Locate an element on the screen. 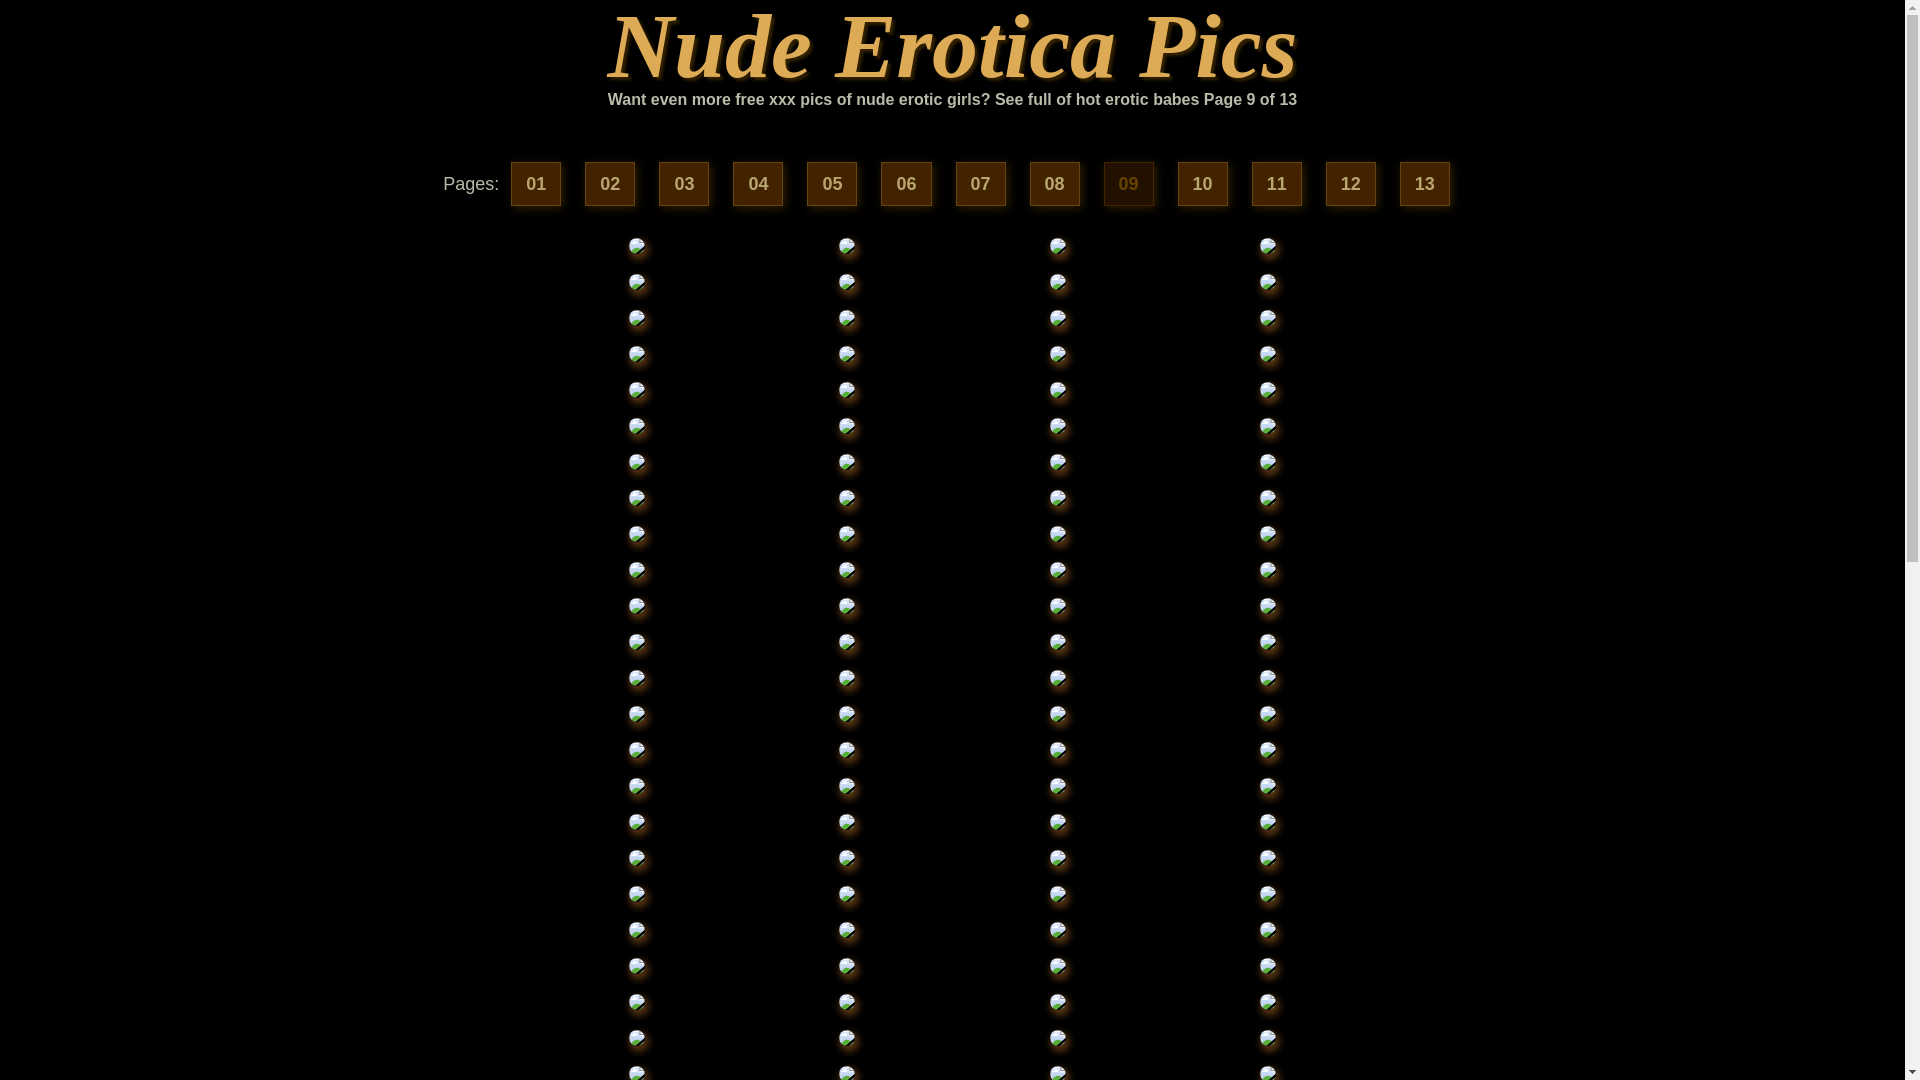  02 is located at coordinates (610, 184).